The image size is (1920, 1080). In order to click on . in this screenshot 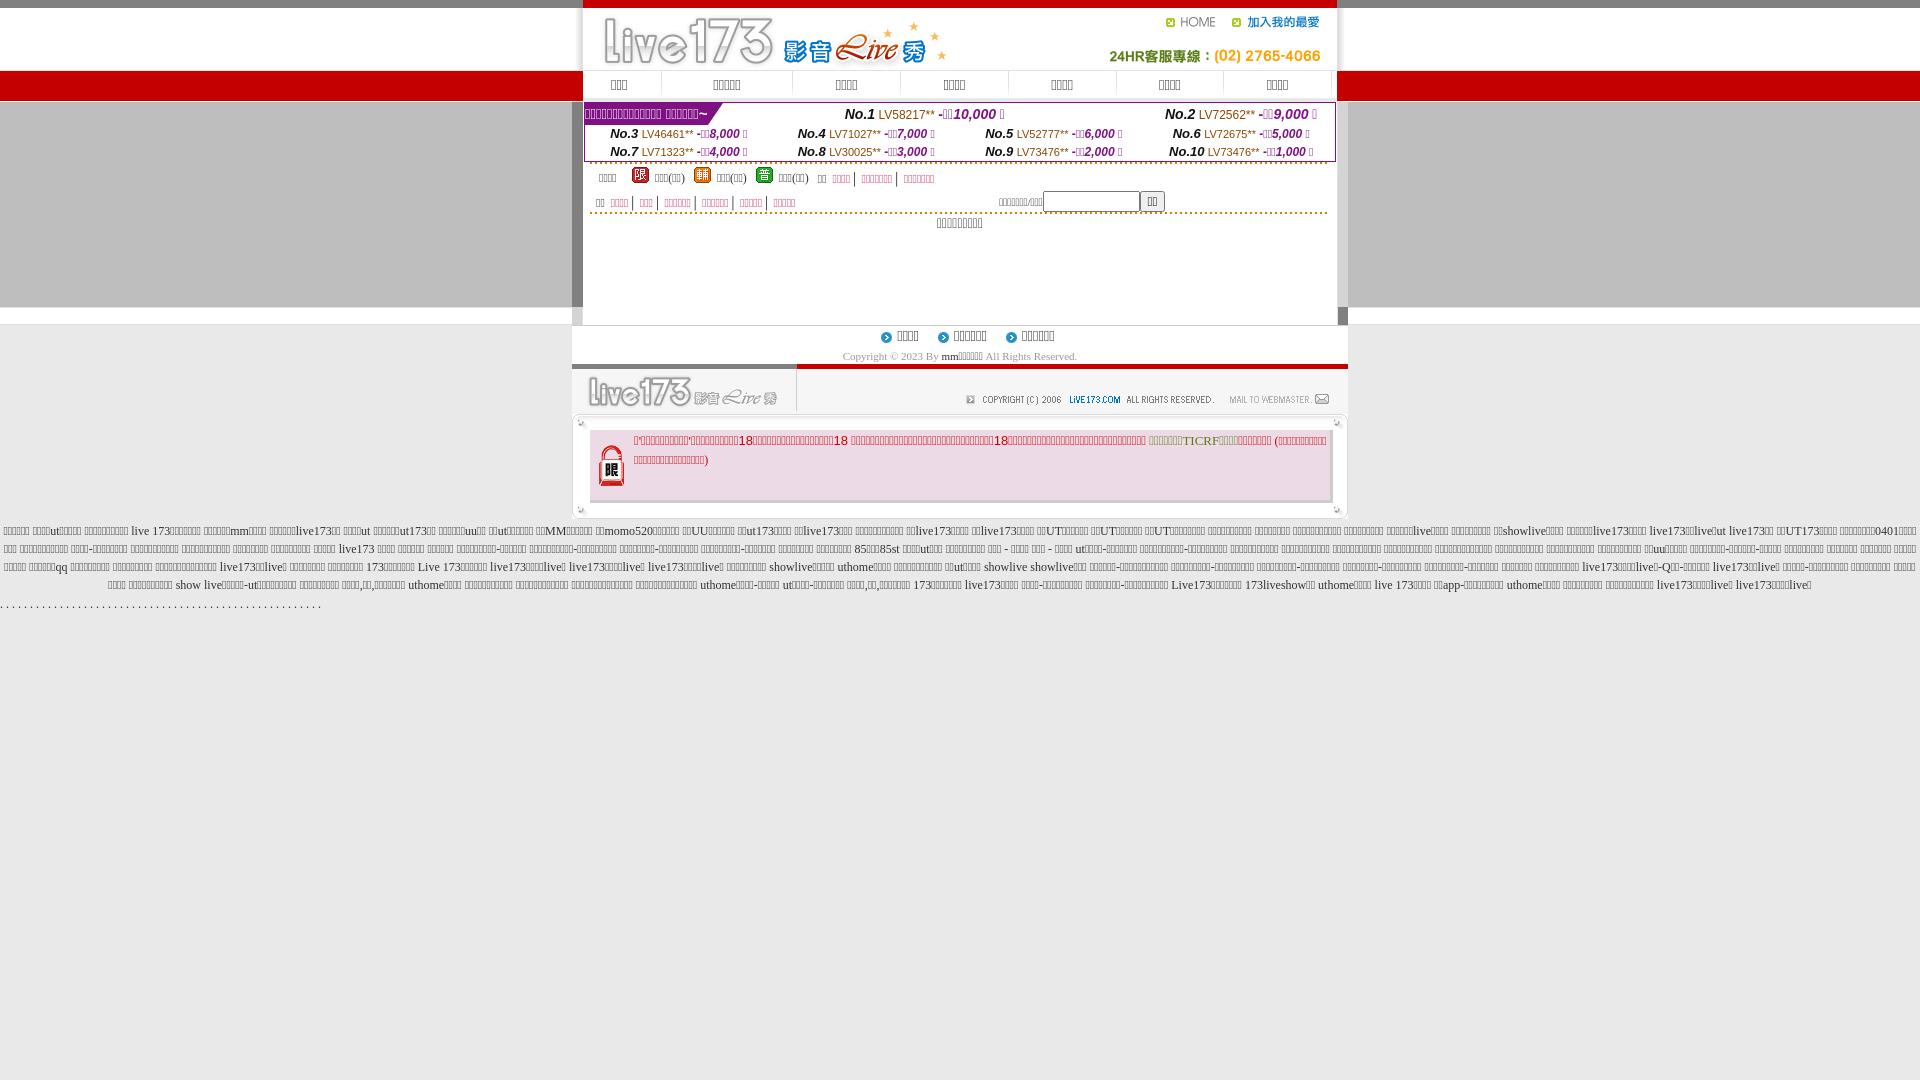, I will do `click(152, 604)`.